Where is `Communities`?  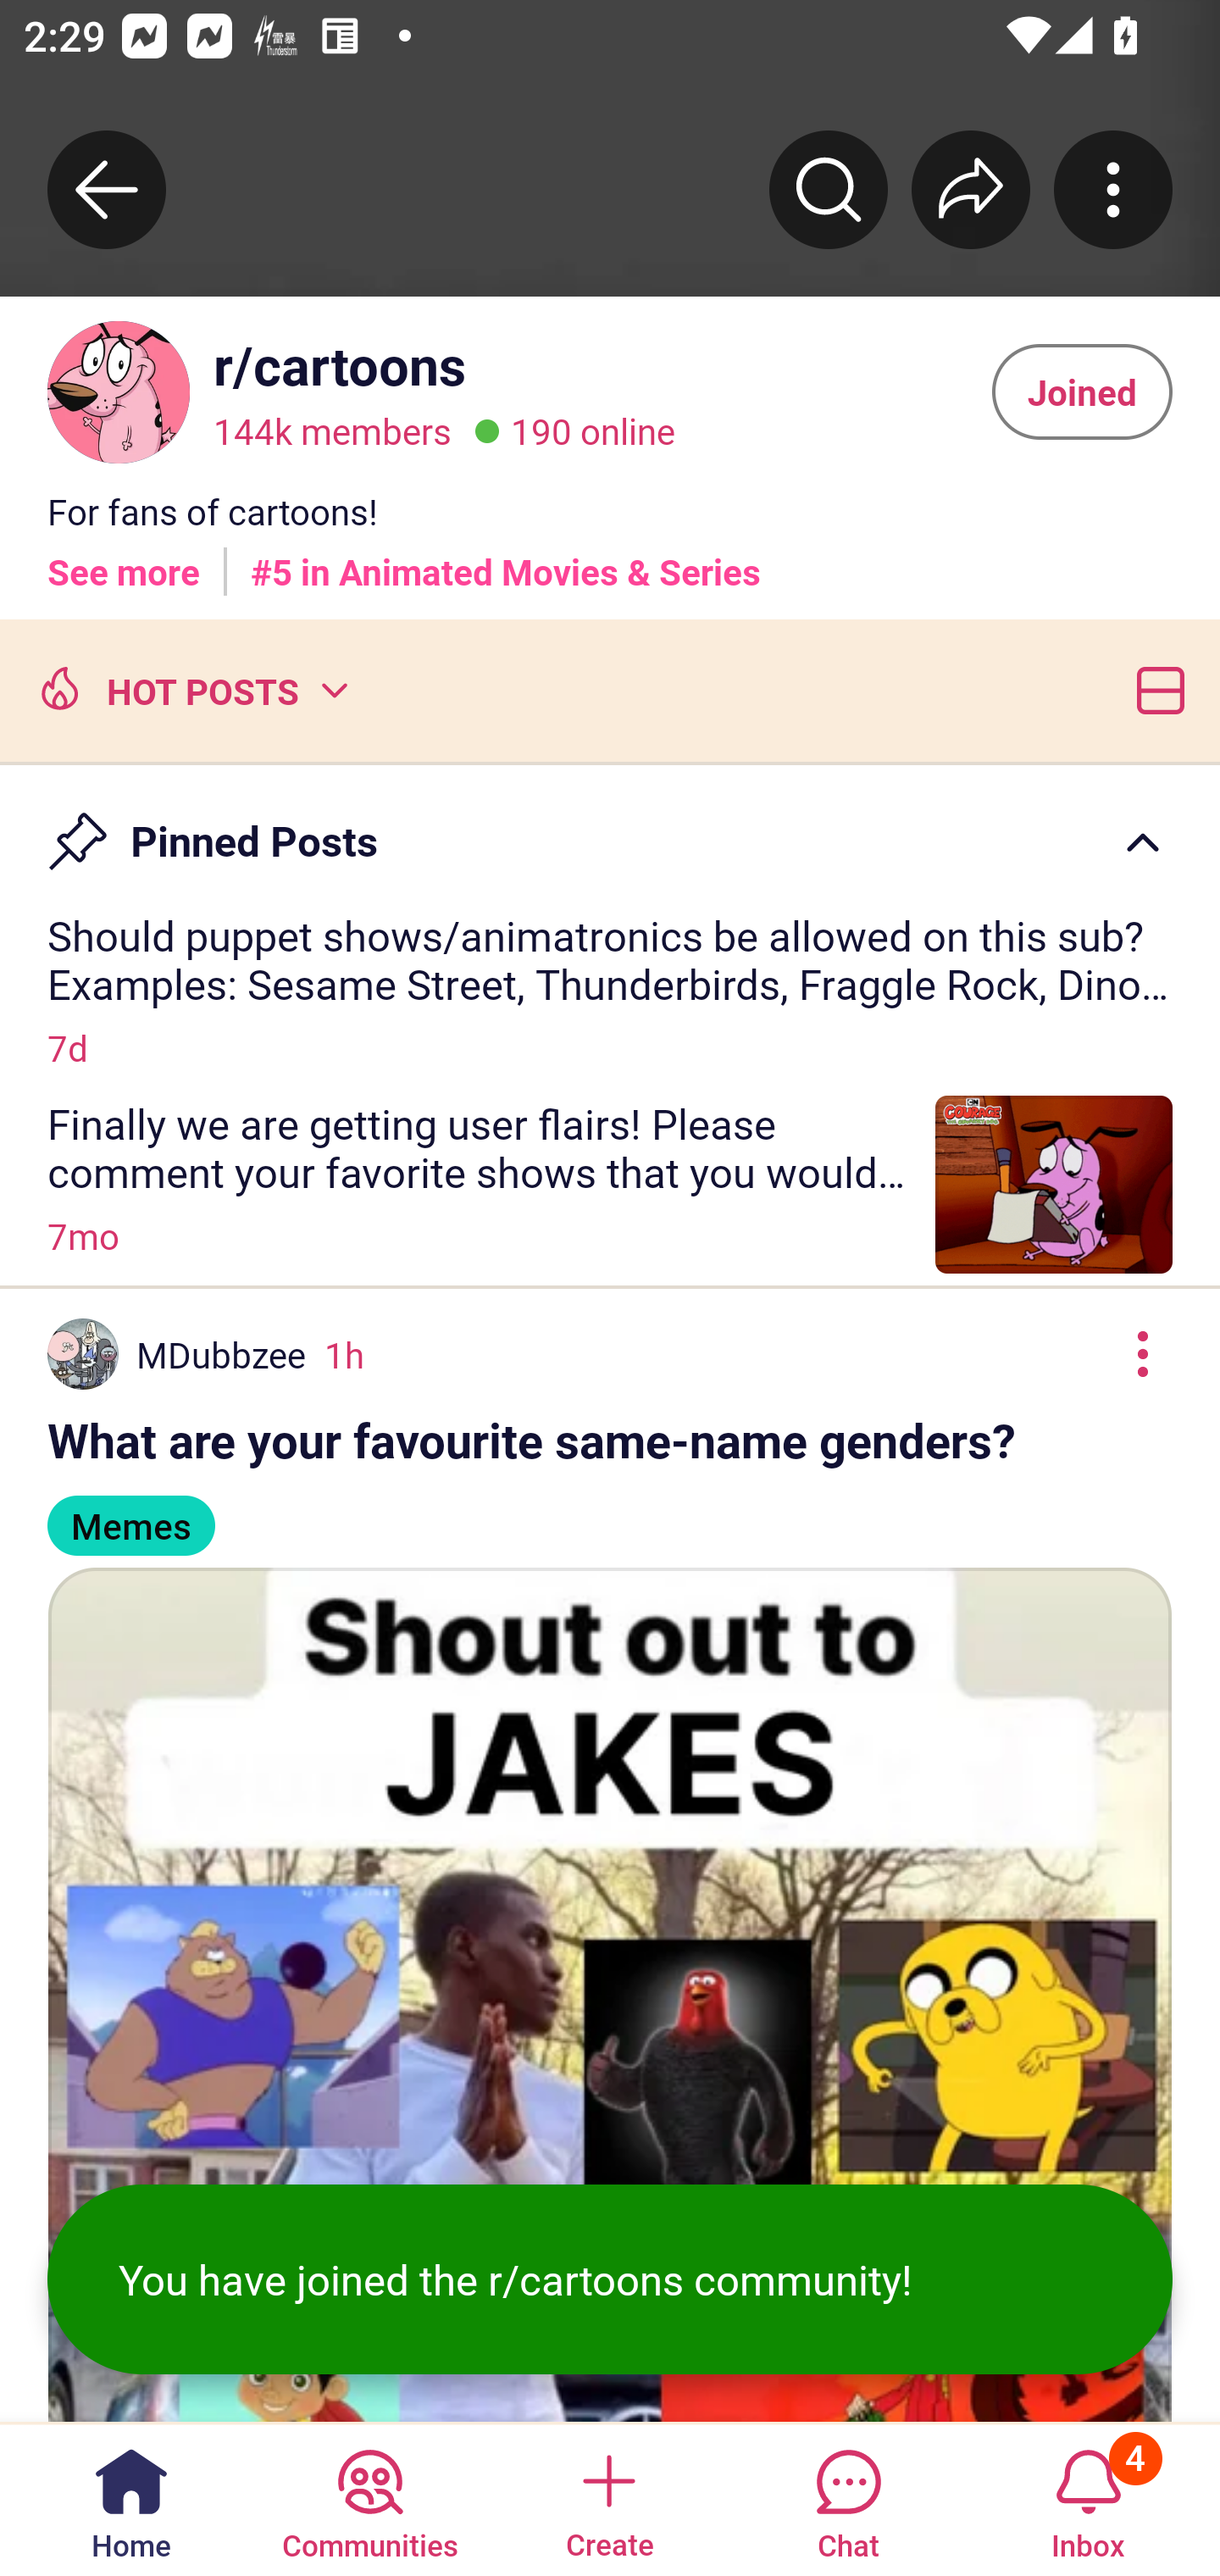 Communities is located at coordinates (369, 2498).